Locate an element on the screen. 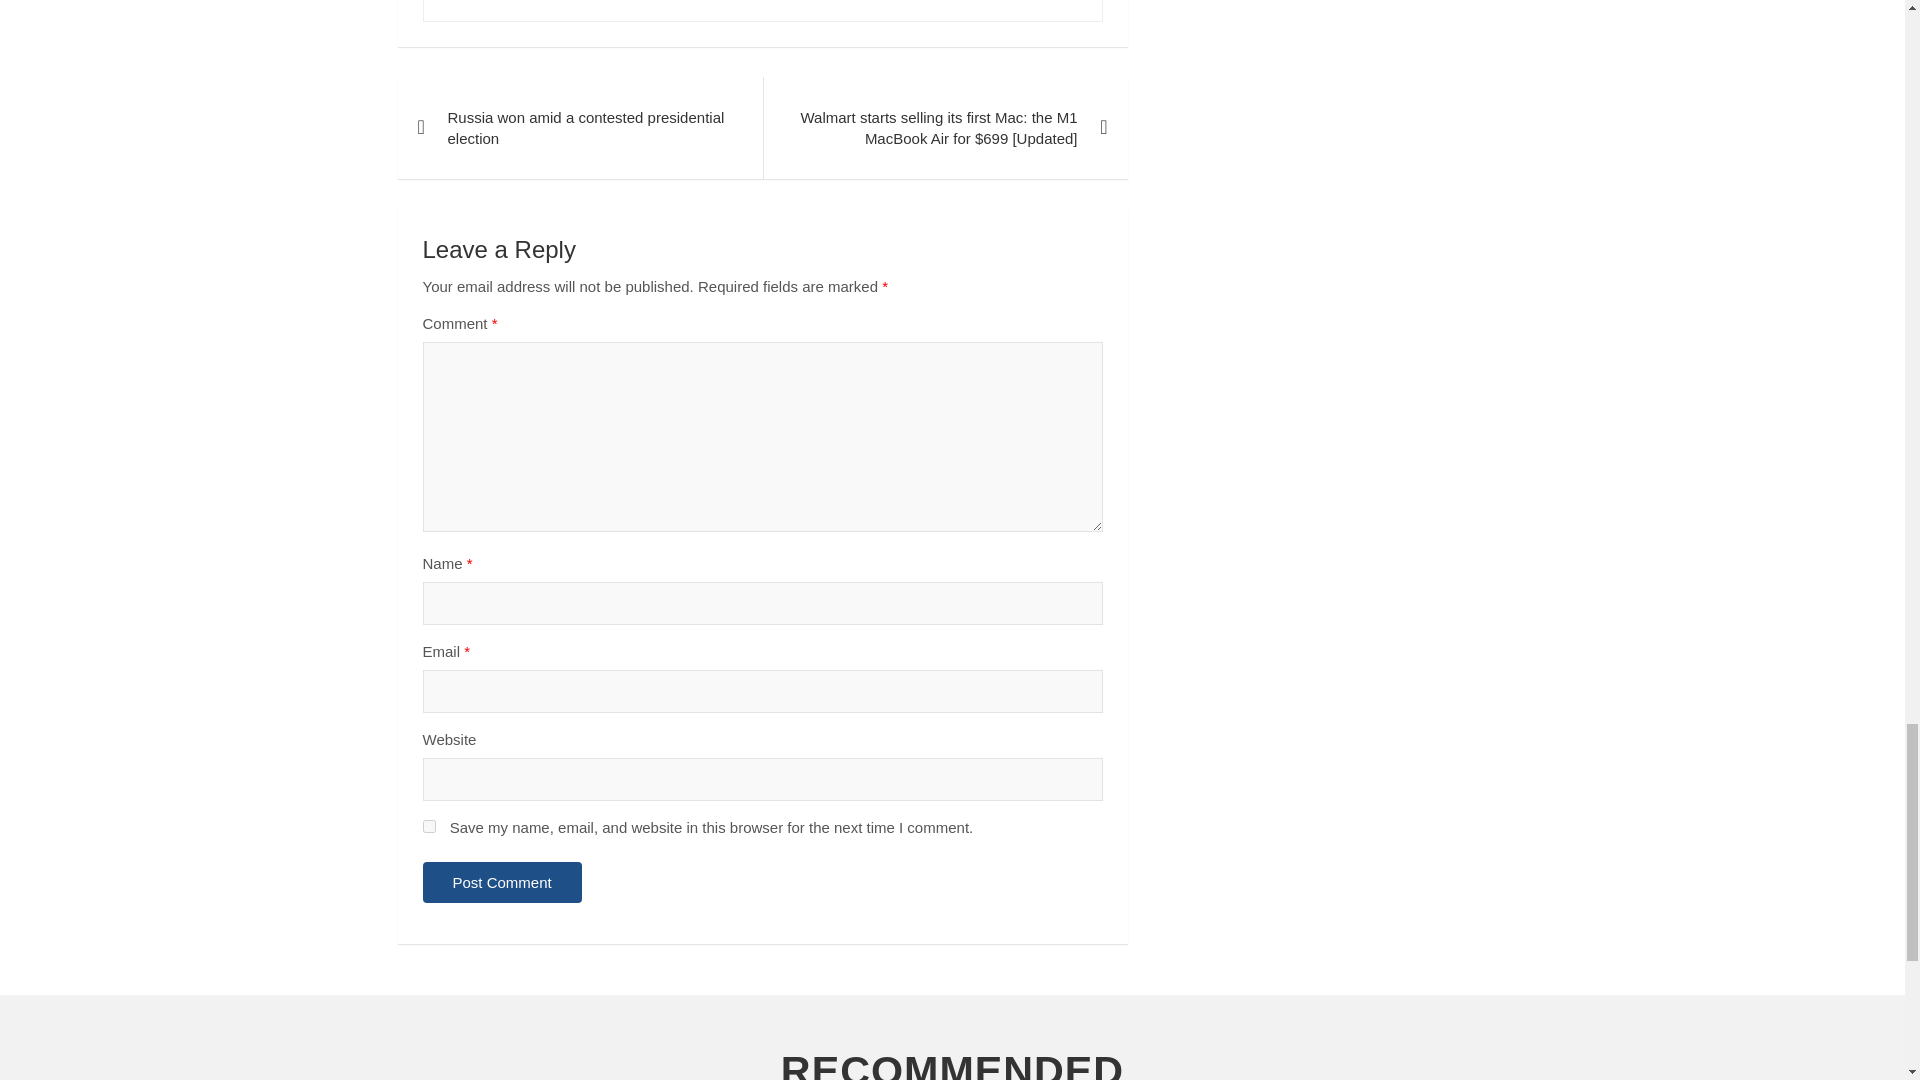 The height and width of the screenshot is (1080, 1920). yes is located at coordinates (428, 826).